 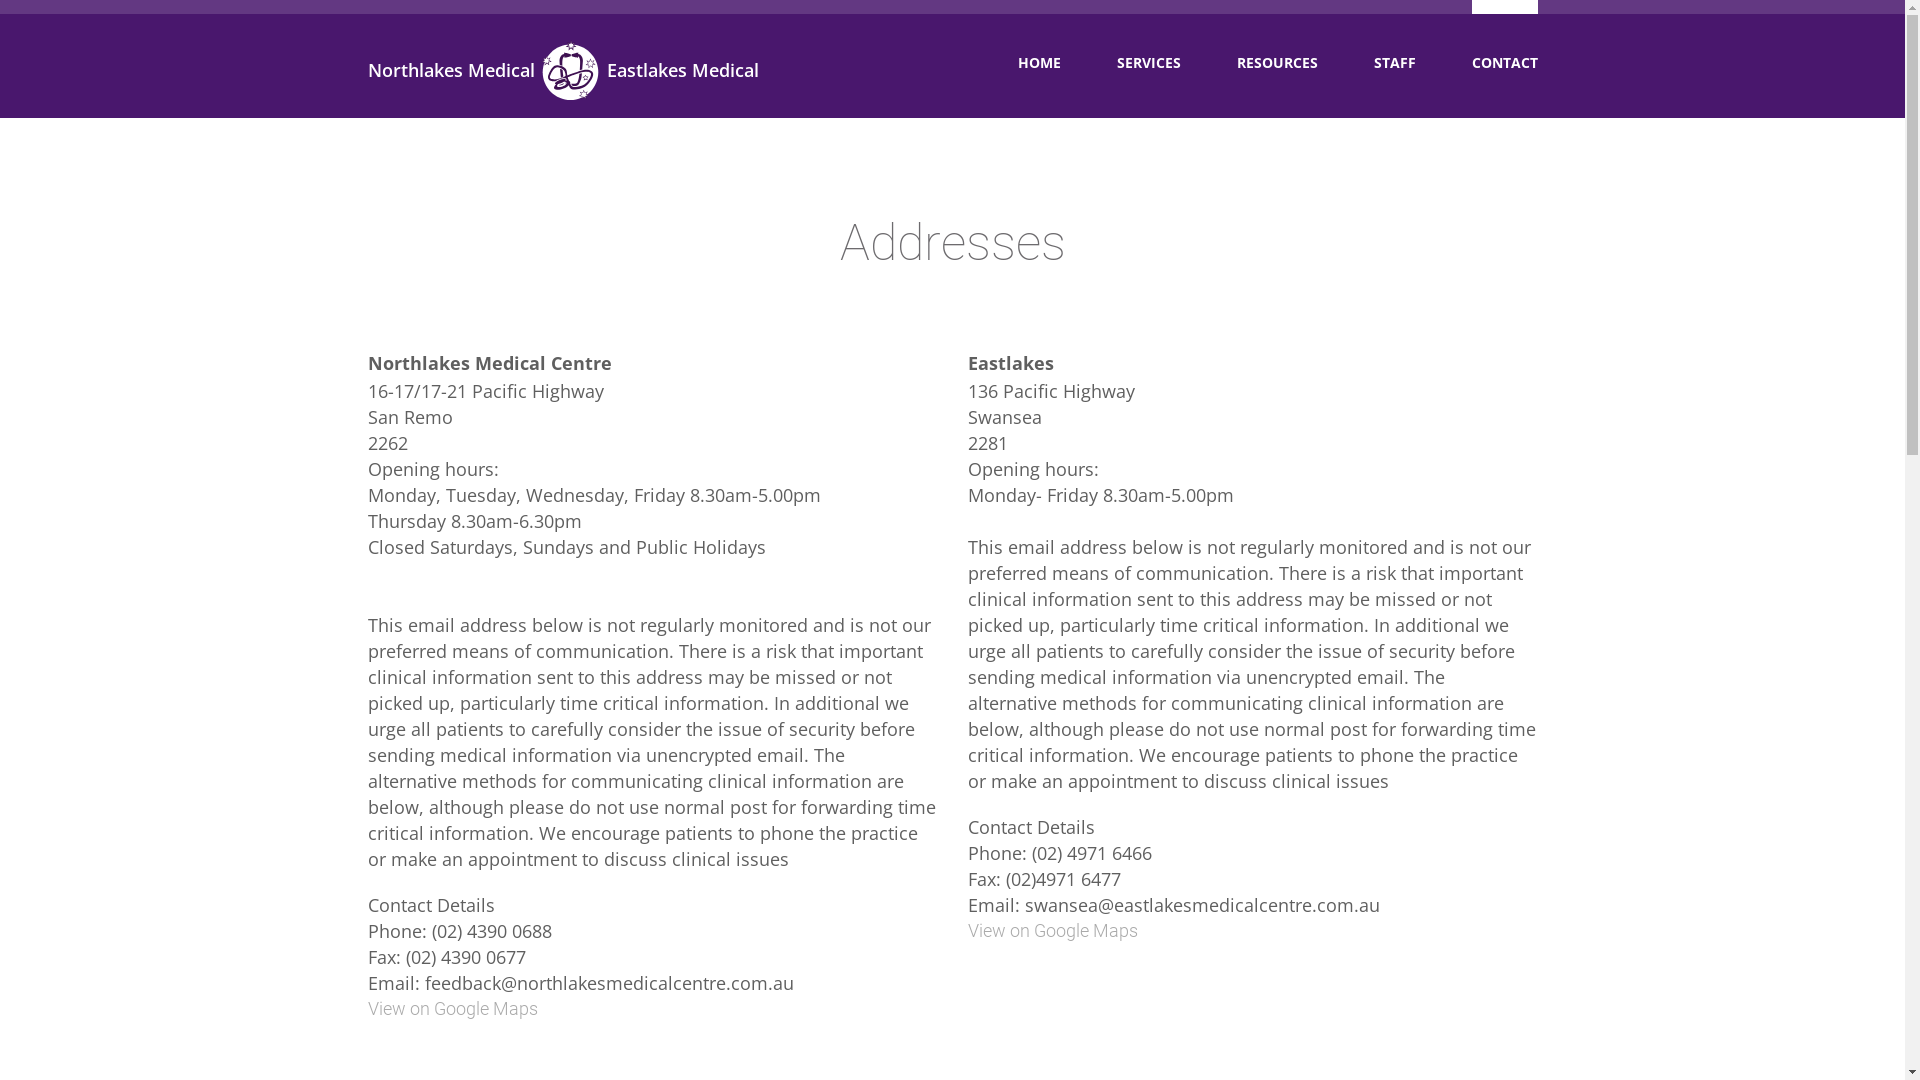 What do you see at coordinates (564, 79) in the screenshot?
I see `Northlakes Medical Eastlakes Medical` at bounding box center [564, 79].